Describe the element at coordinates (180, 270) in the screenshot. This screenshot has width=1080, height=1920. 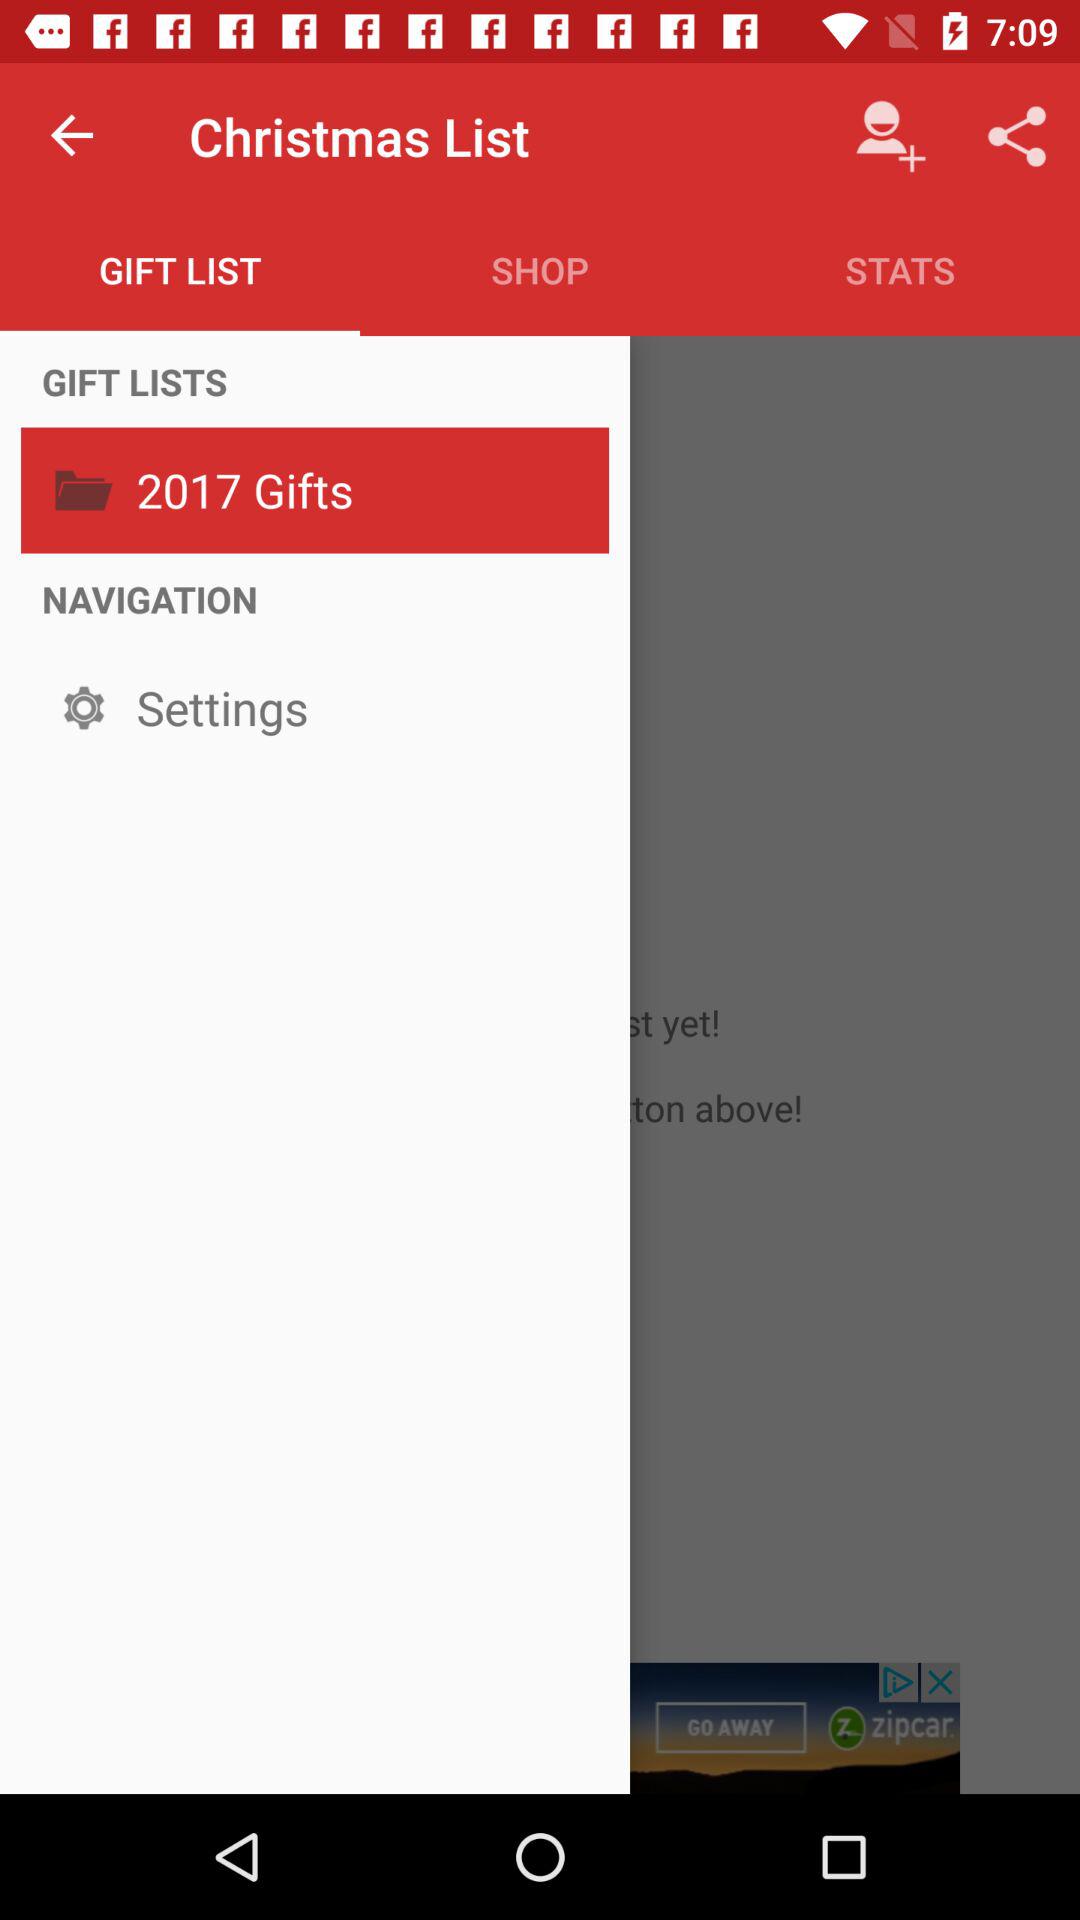
I see `click gift list` at that location.